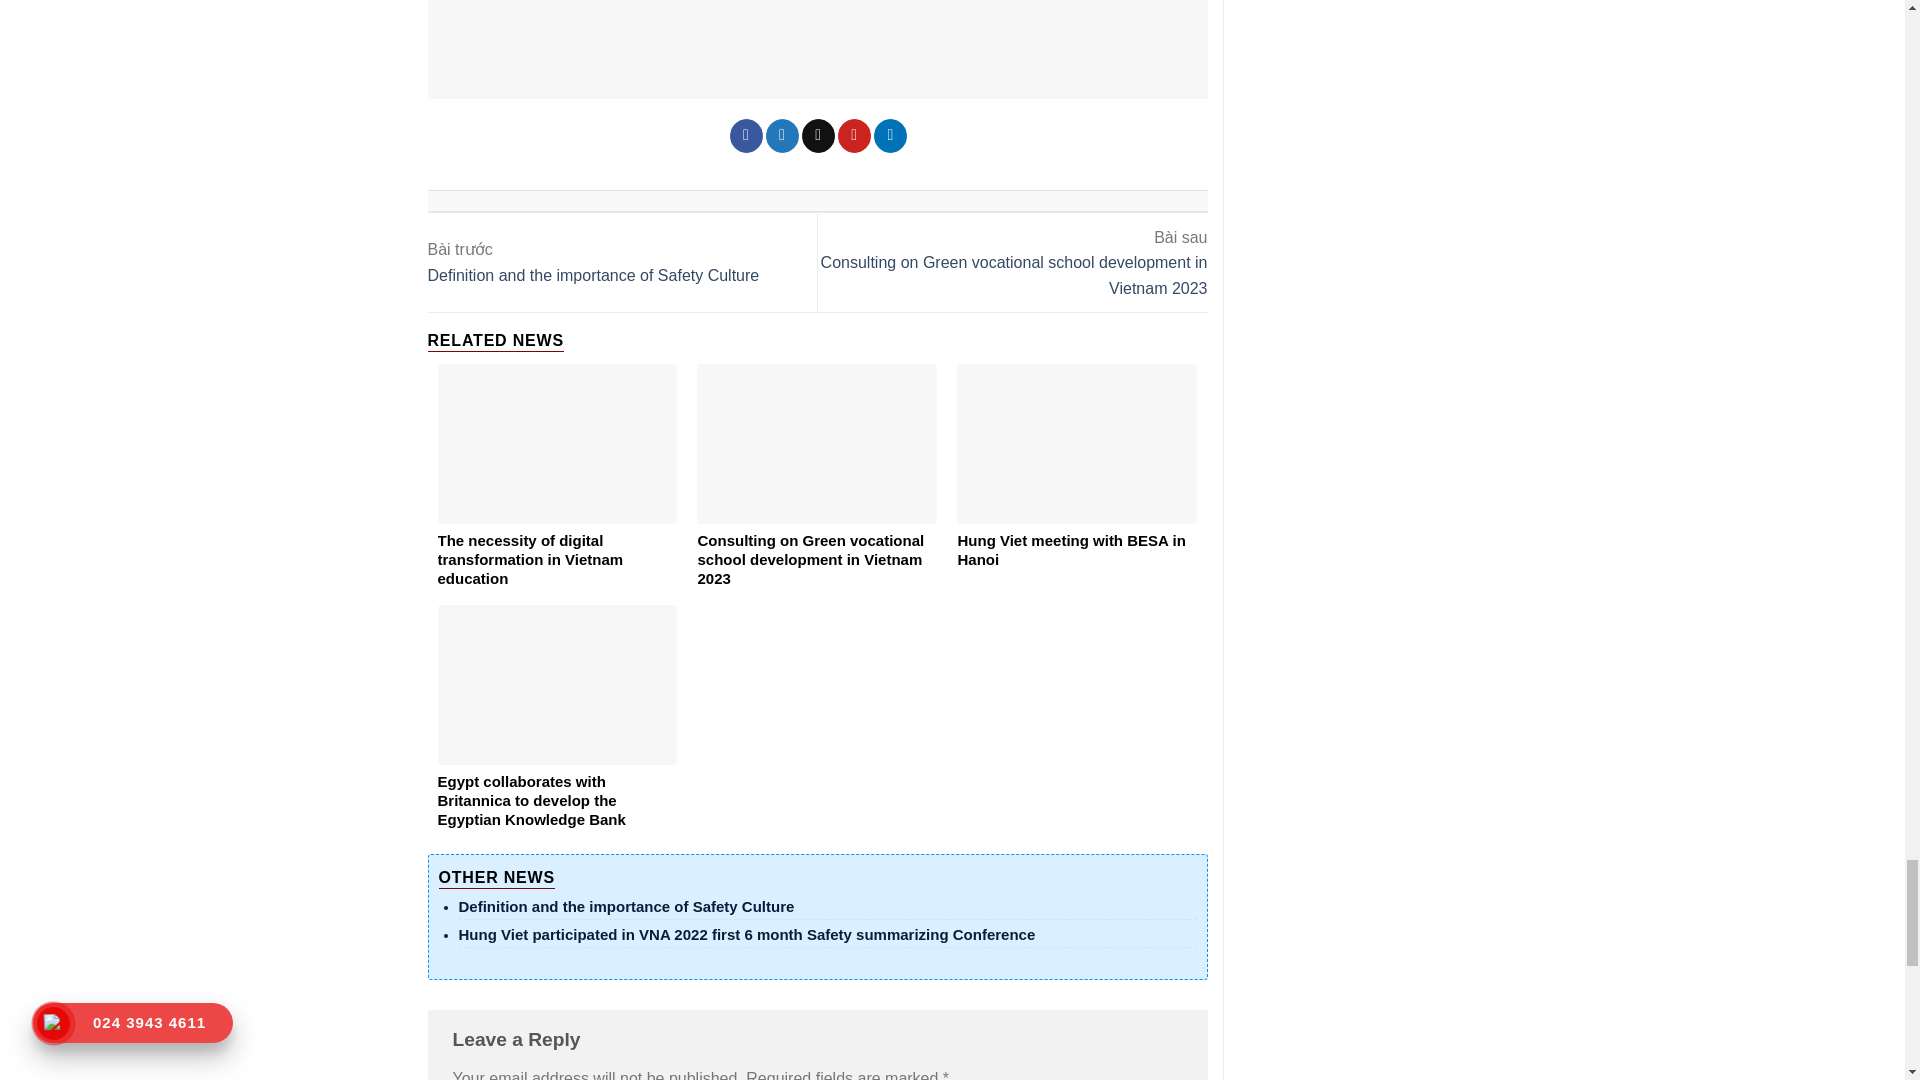 The height and width of the screenshot is (1080, 1920). What do you see at coordinates (890, 136) in the screenshot?
I see `Share on LinkedIn` at bounding box center [890, 136].